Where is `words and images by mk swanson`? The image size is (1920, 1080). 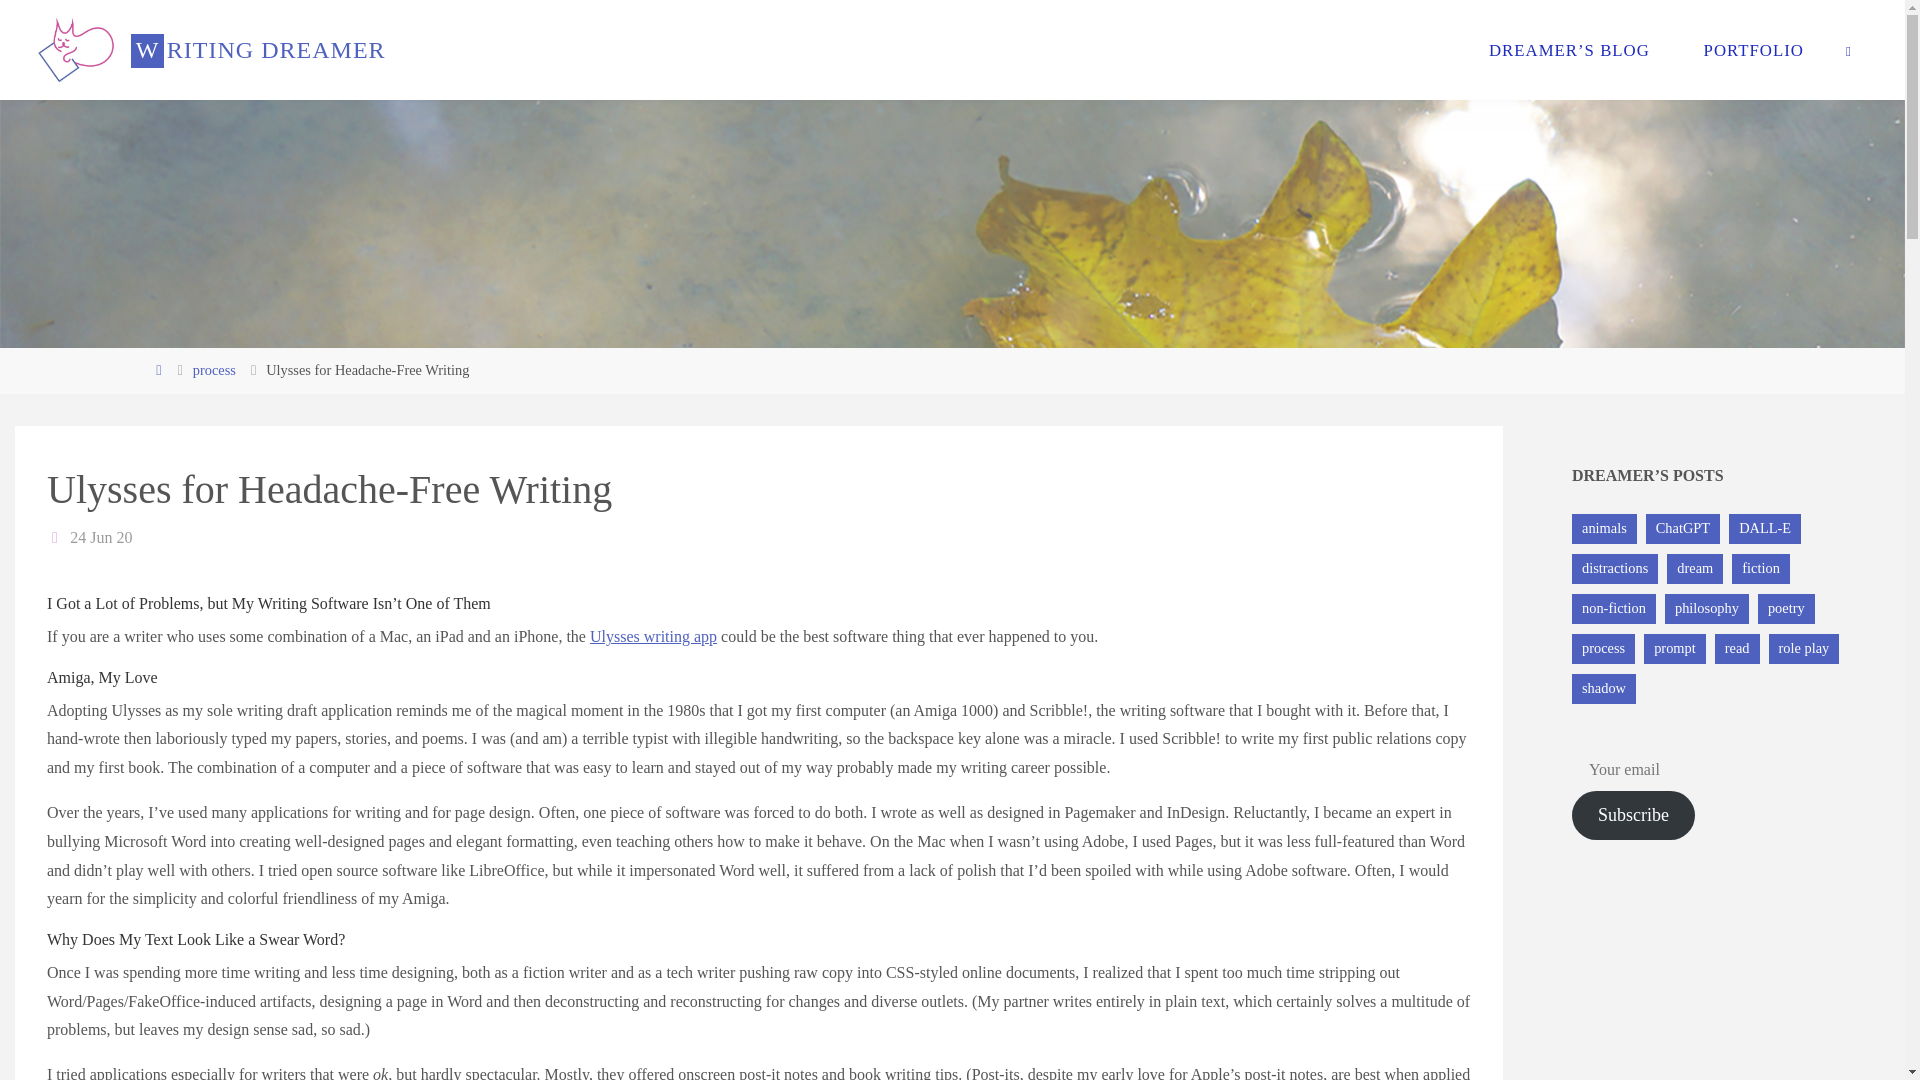
words and images by mk swanson is located at coordinates (258, 50).